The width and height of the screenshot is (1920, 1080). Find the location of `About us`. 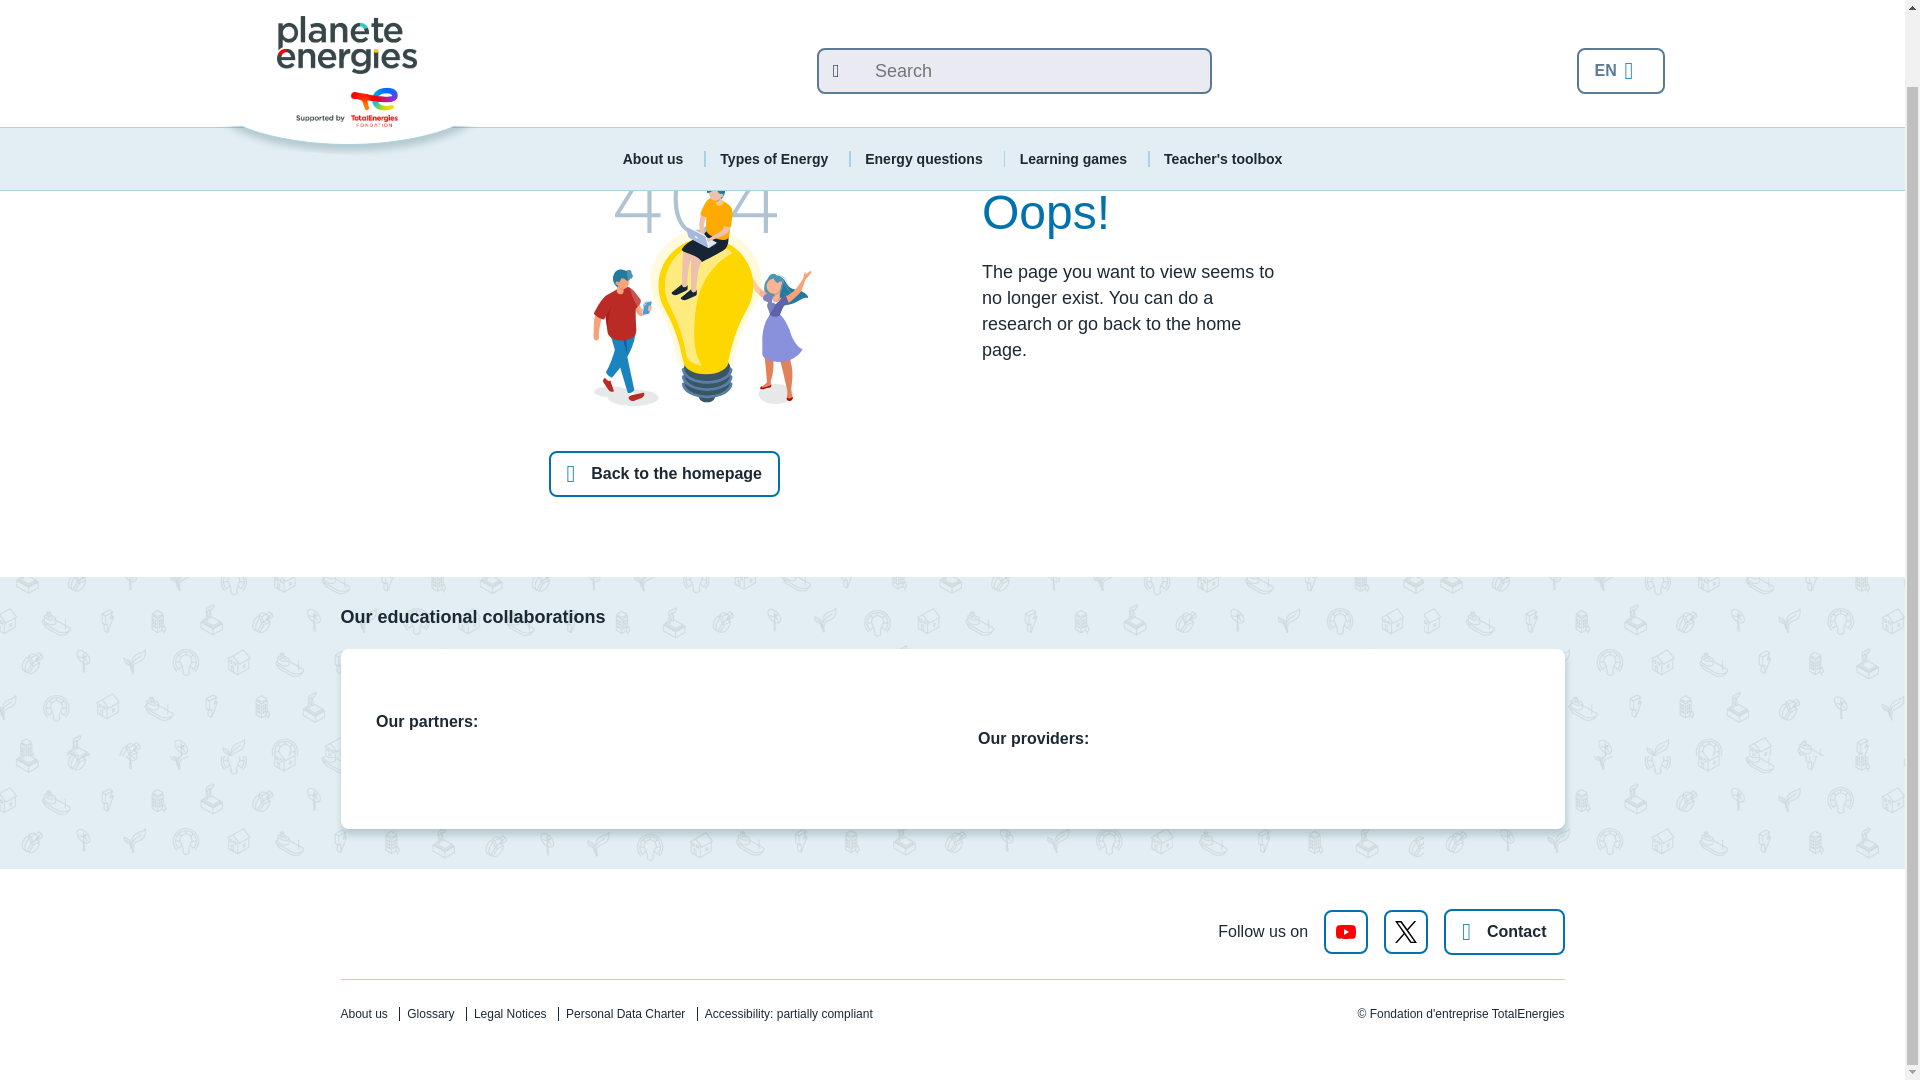

About us is located at coordinates (363, 1013).